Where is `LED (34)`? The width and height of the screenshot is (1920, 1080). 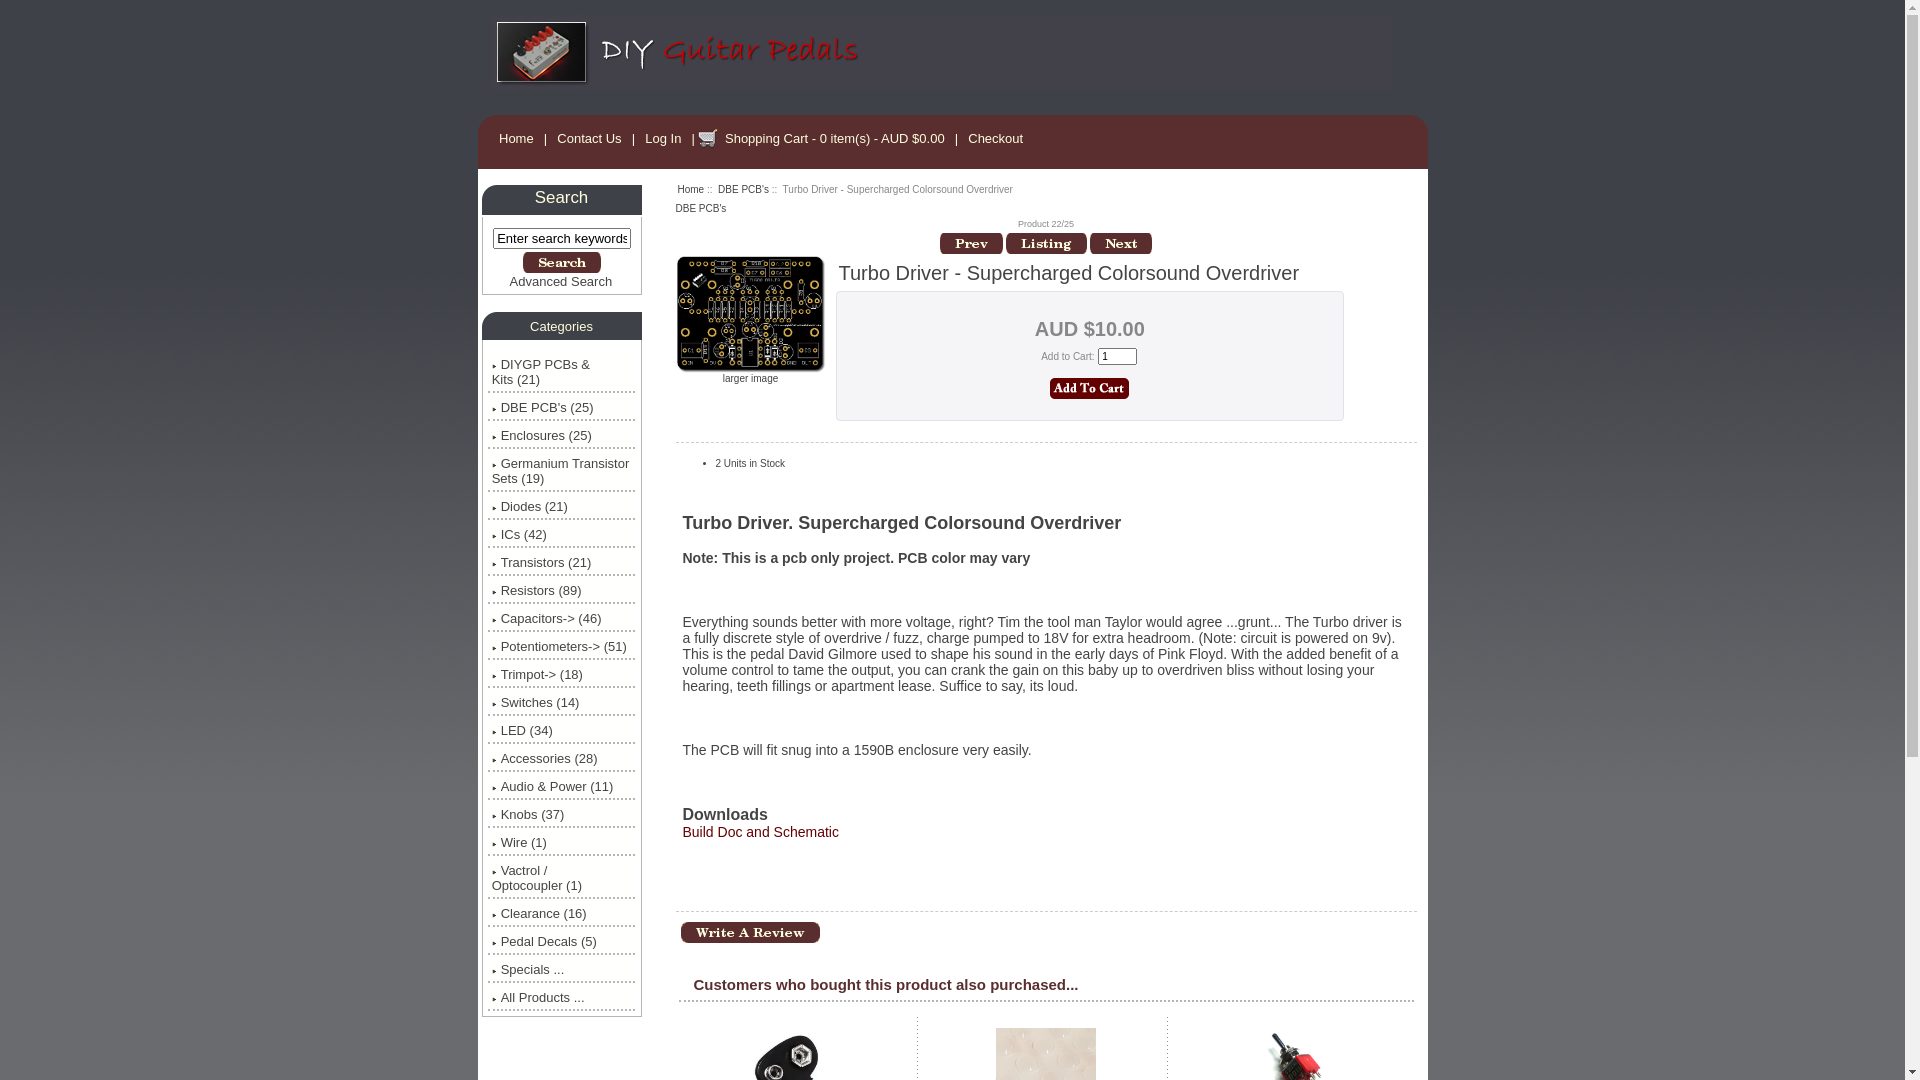 LED (34) is located at coordinates (562, 730).